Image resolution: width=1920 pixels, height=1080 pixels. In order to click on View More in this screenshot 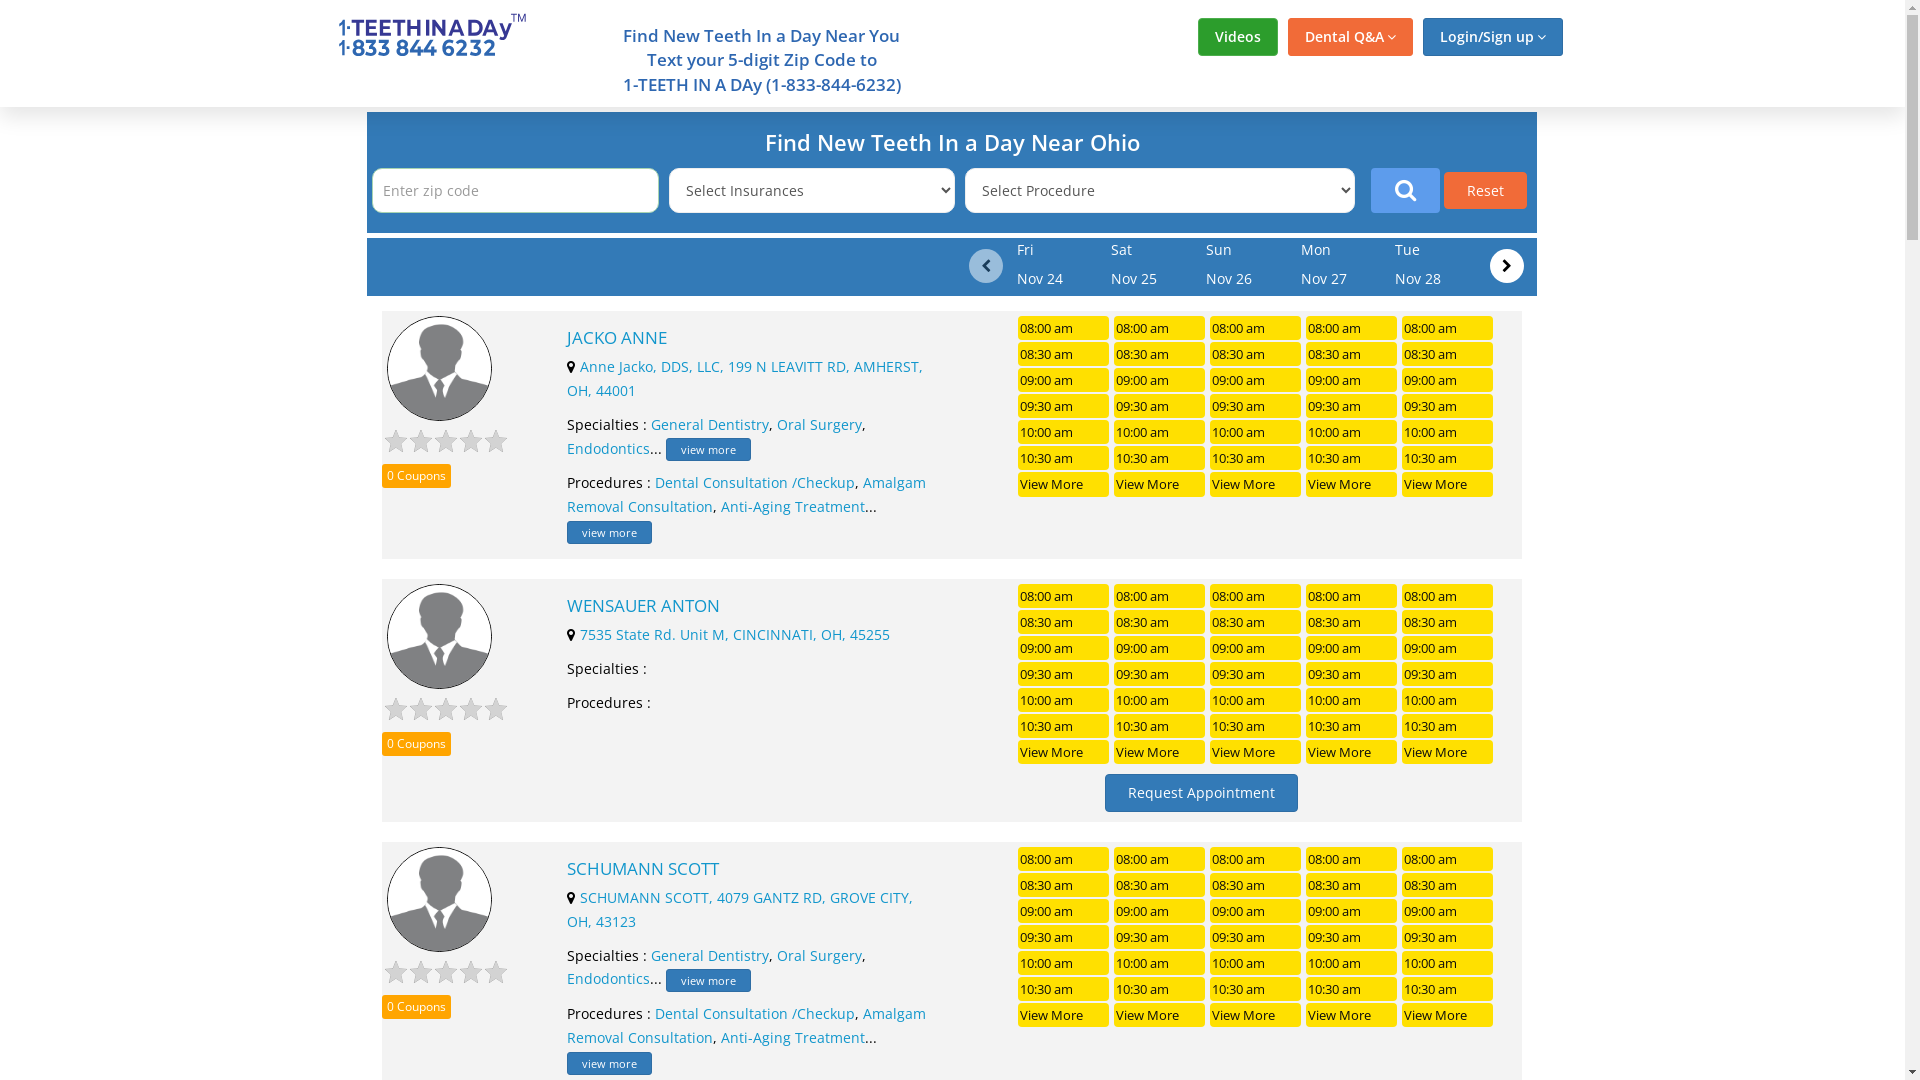, I will do `click(1352, 1015)`.